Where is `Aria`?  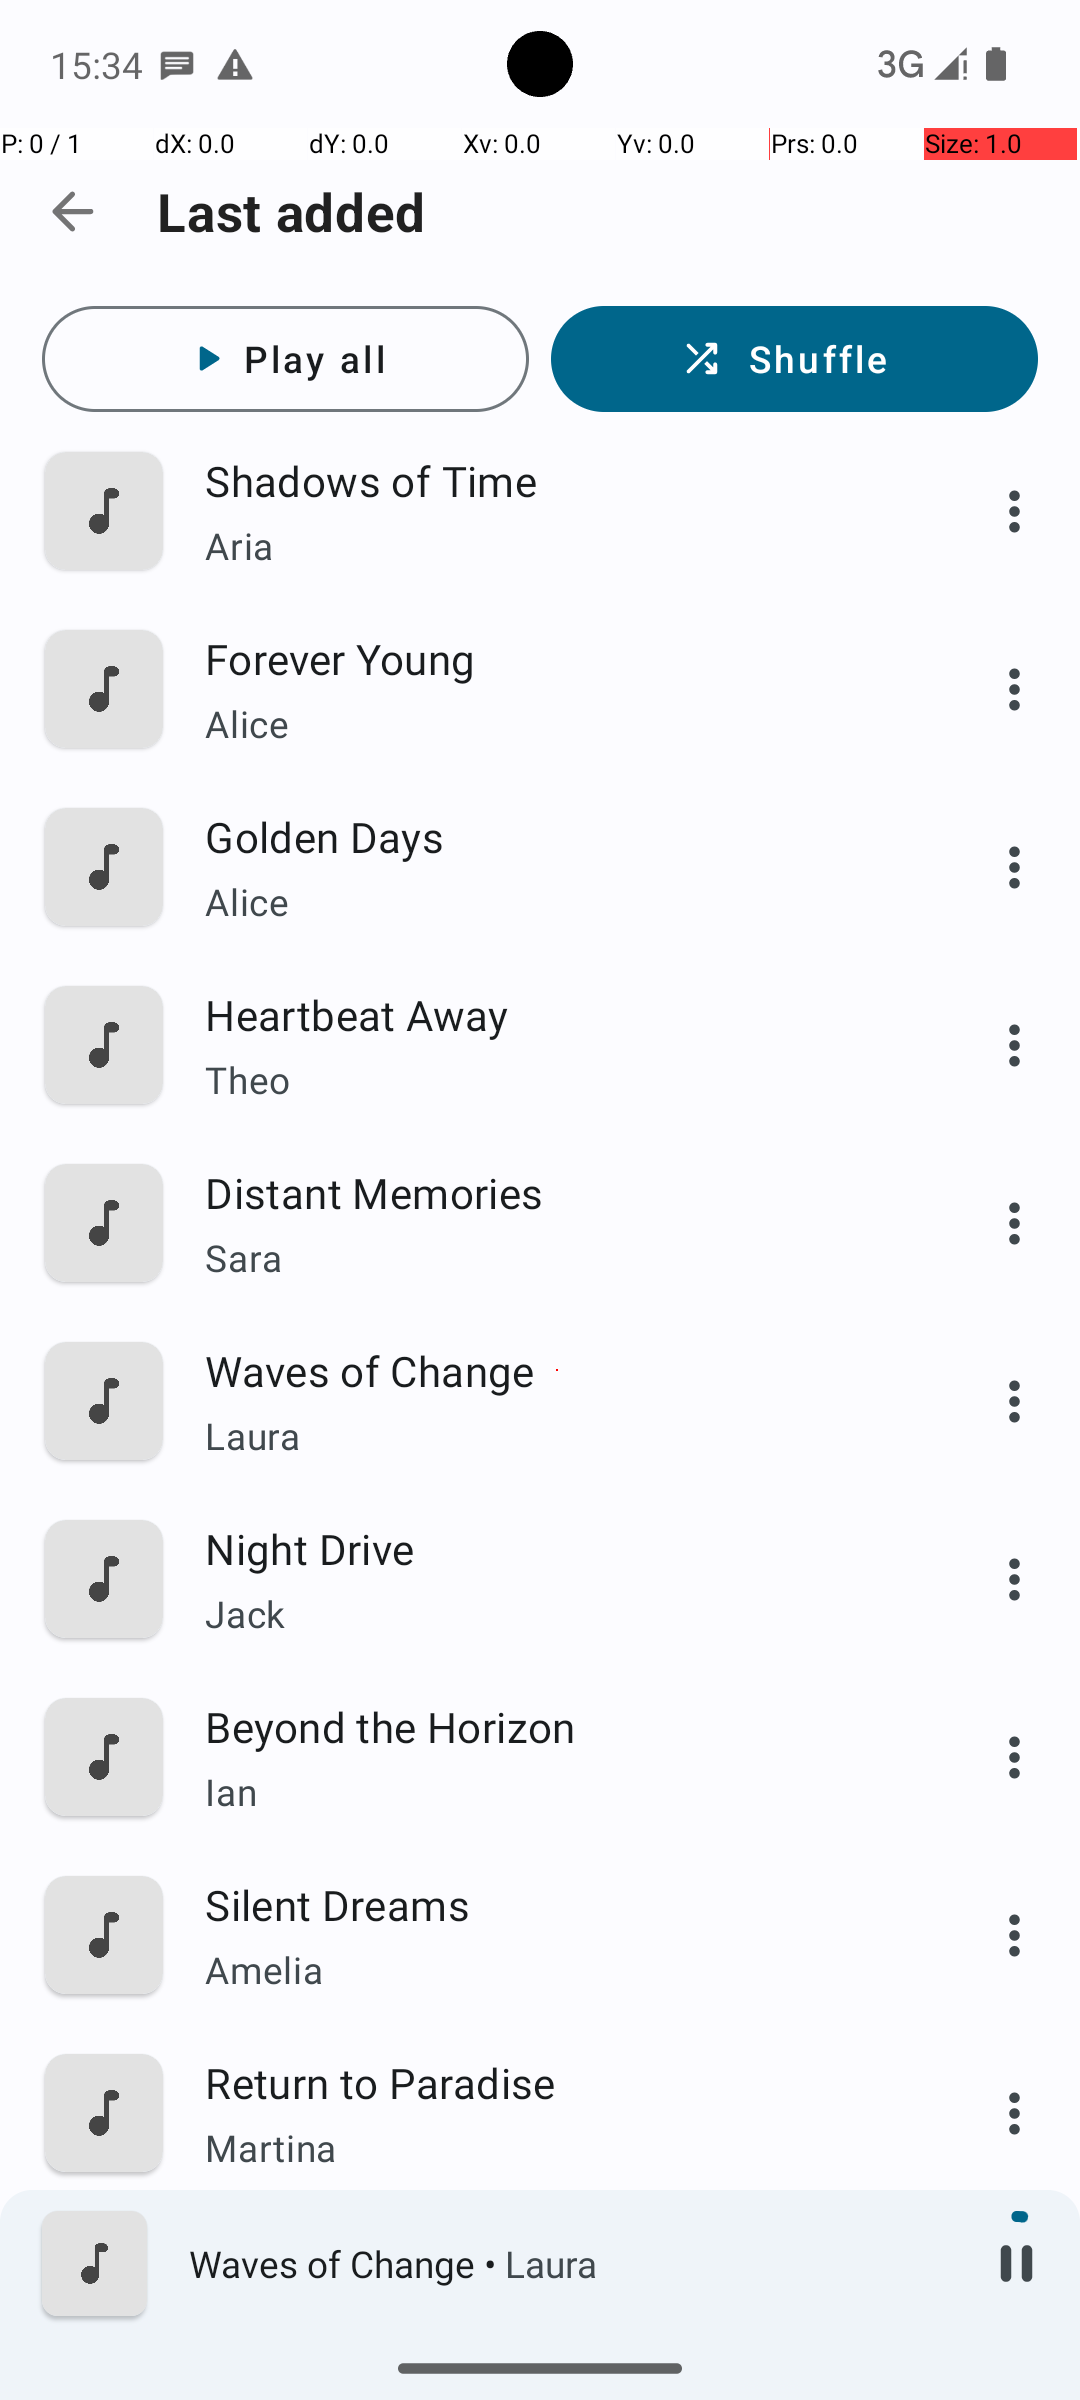
Aria is located at coordinates (557, 546).